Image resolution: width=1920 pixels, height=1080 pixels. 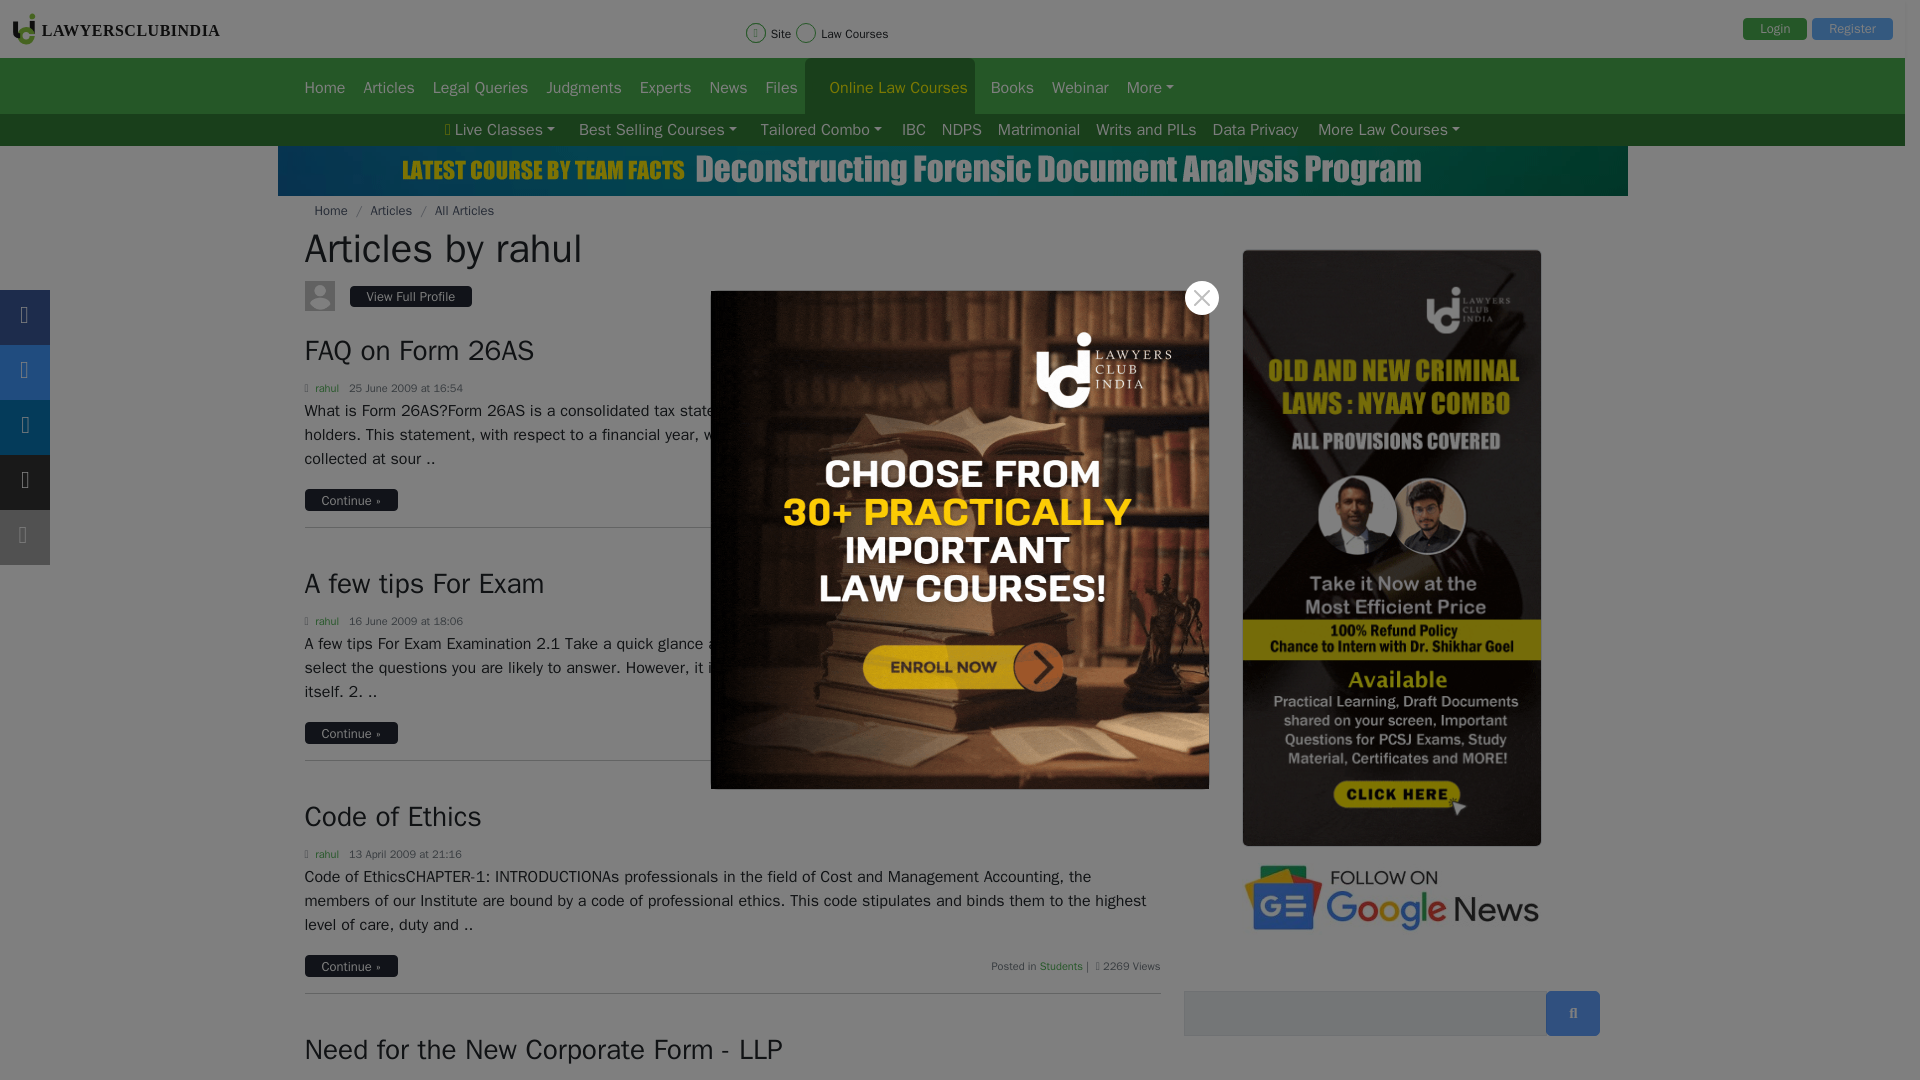 I want to click on News, so click(x=722, y=86).